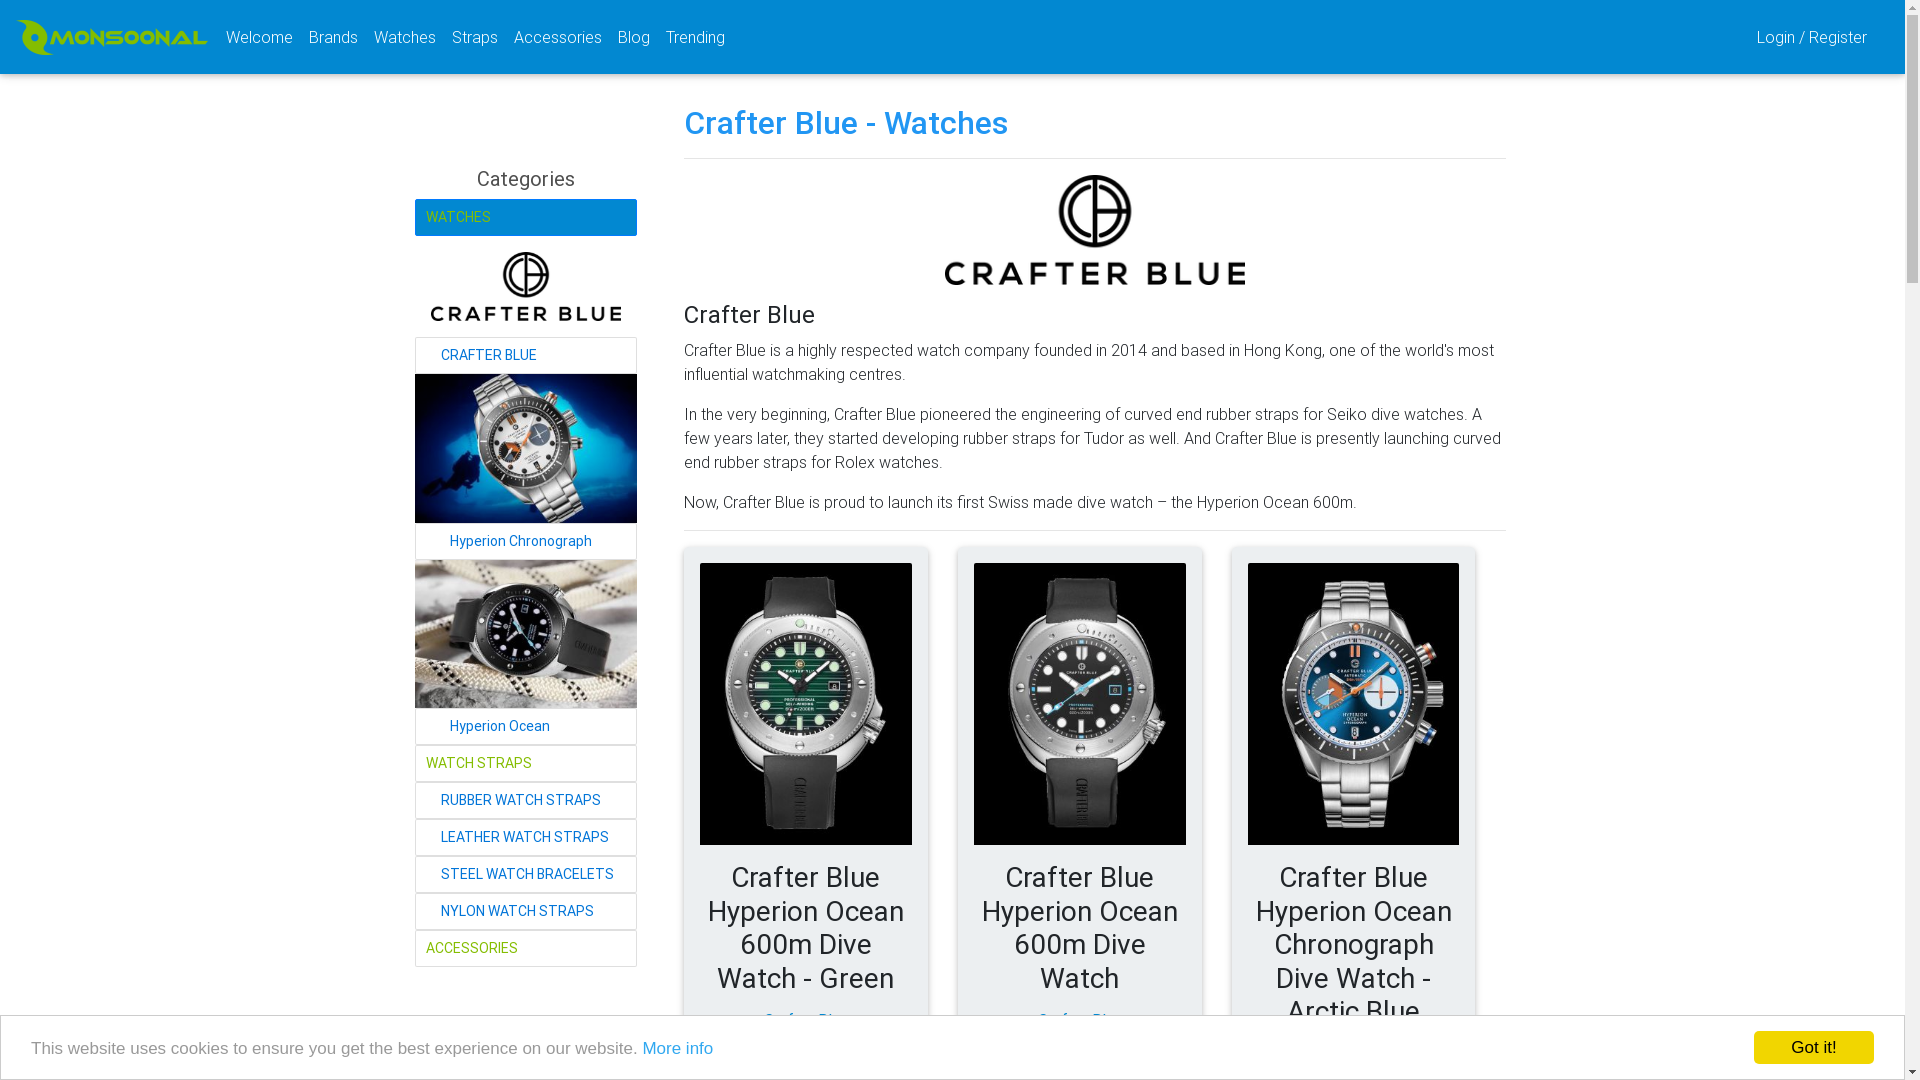 This screenshot has width=1920, height=1080. I want to click on Got it!, so click(1814, 1048).